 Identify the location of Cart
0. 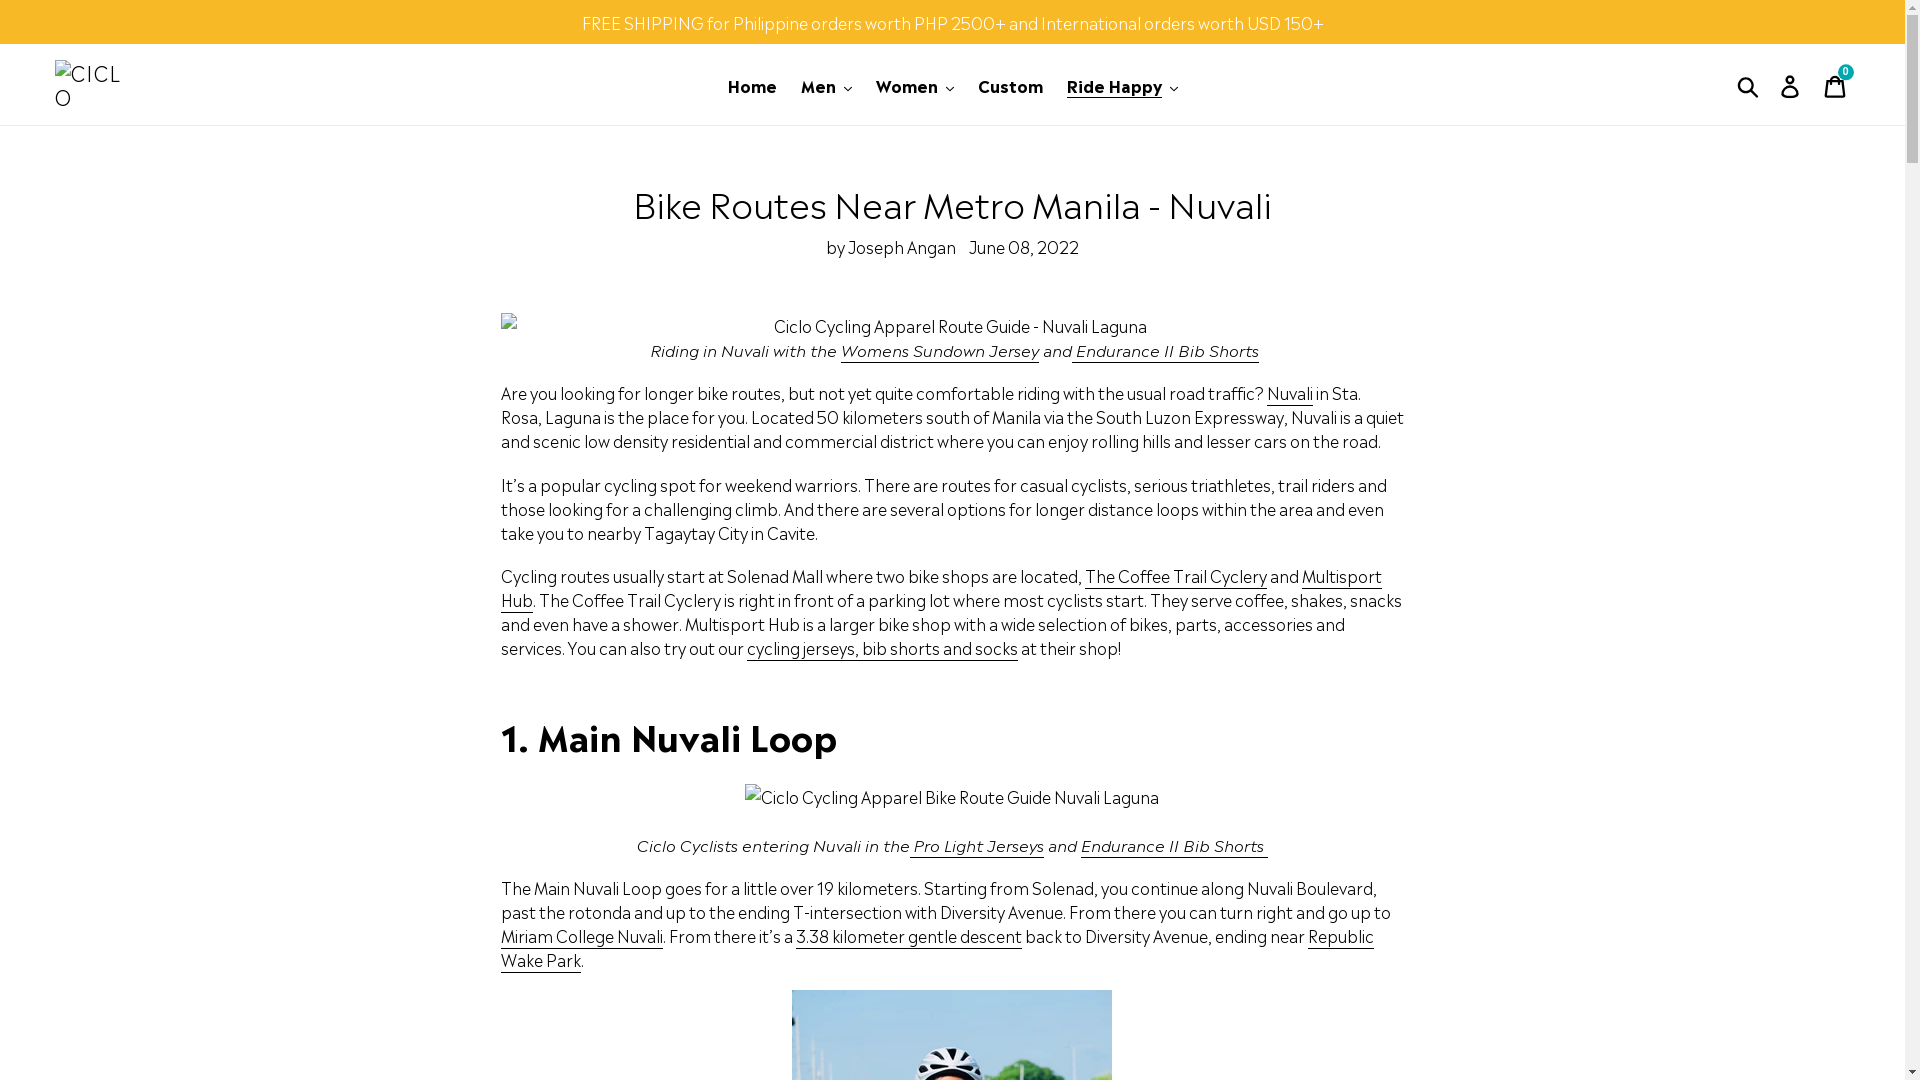
(1836, 84).